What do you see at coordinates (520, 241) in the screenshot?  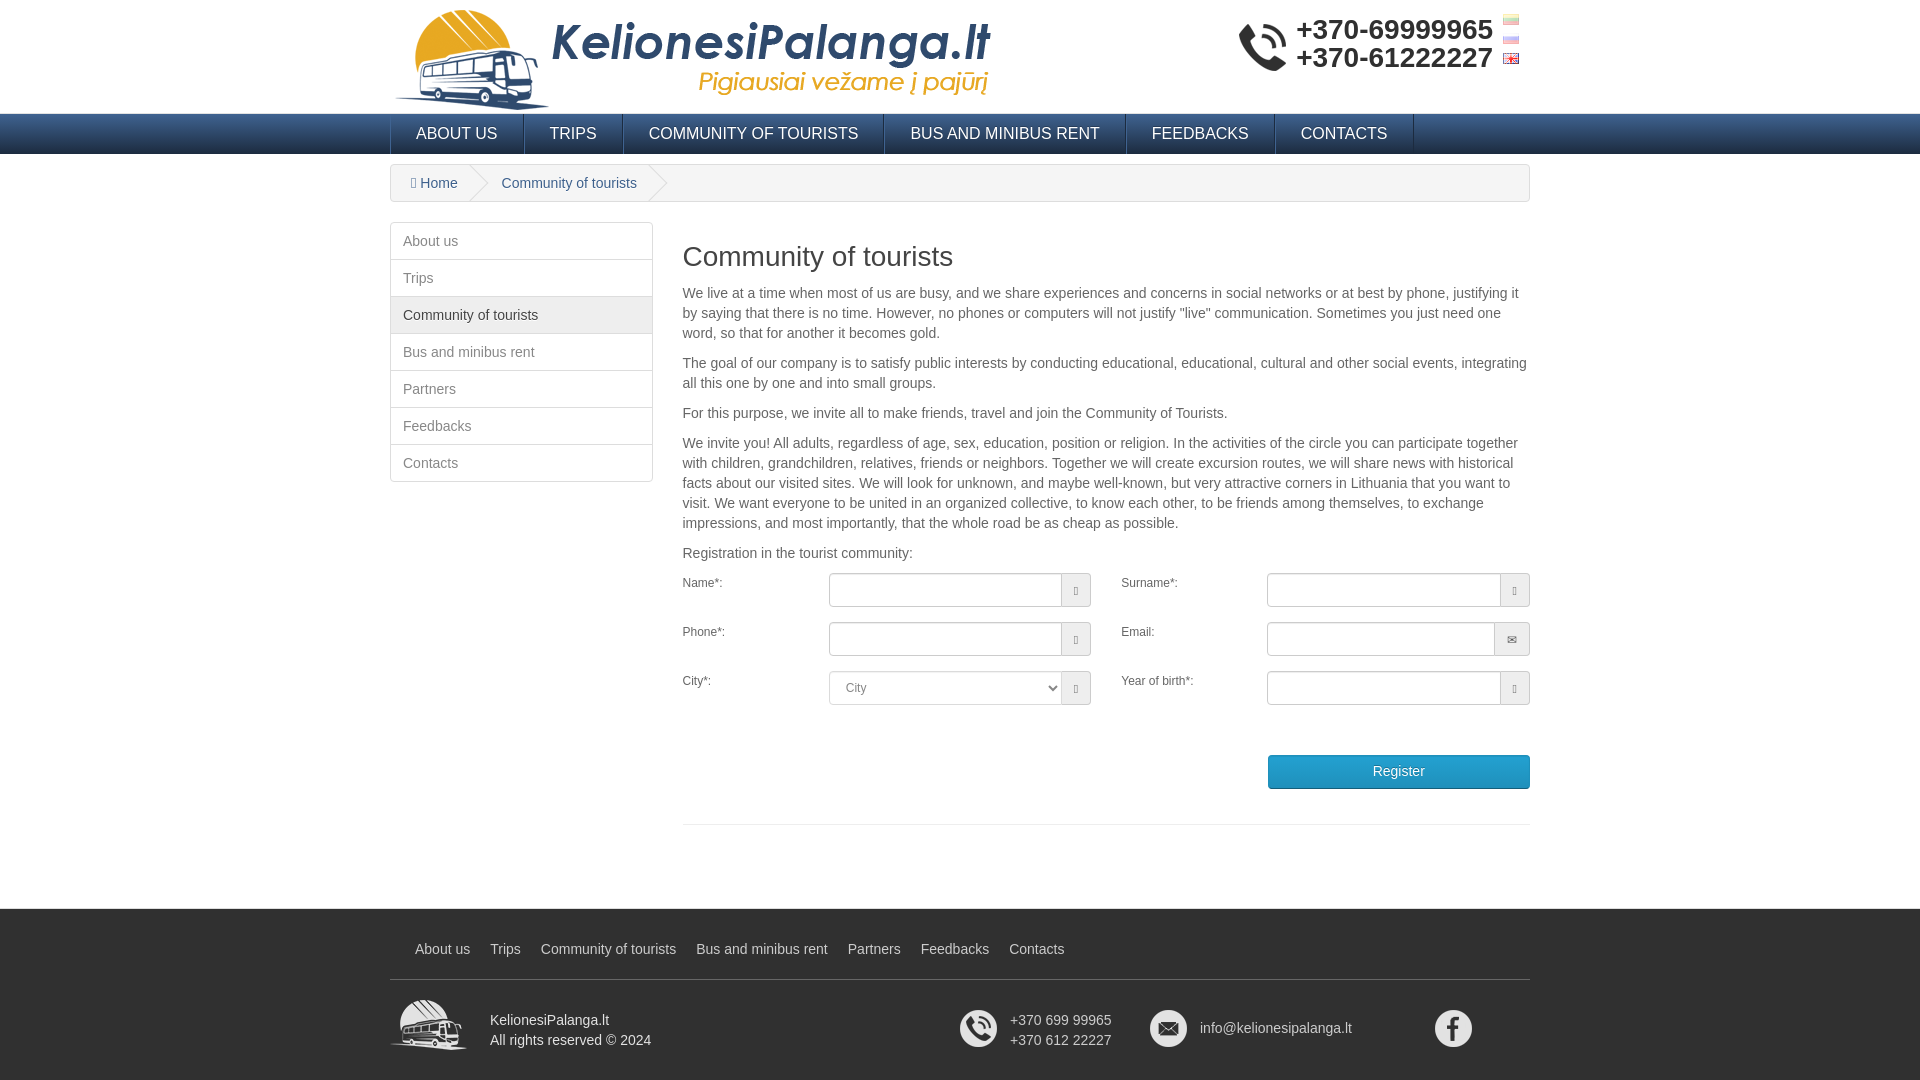 I see `About us` at bounding box center [520, 241].